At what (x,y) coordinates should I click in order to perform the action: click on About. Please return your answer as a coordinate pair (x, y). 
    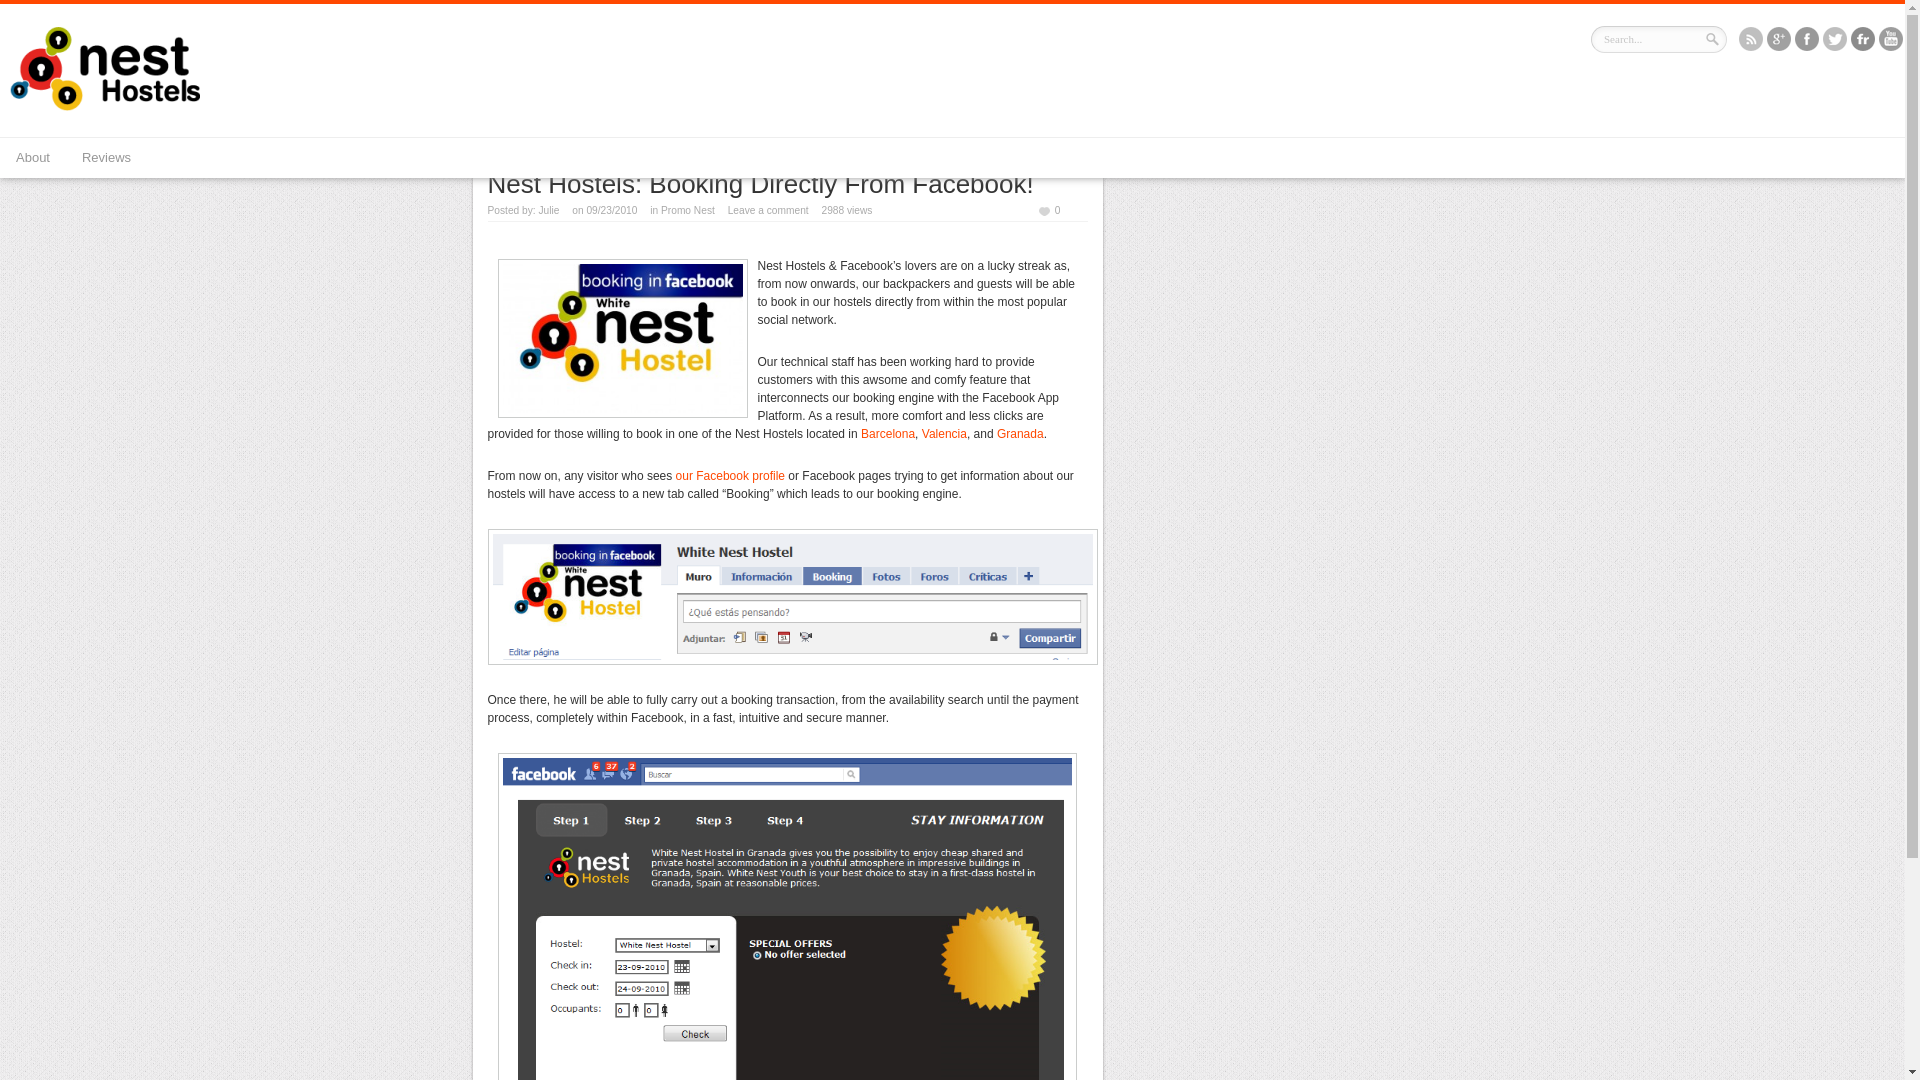
    Looking at the image, I should click on (32, 158).